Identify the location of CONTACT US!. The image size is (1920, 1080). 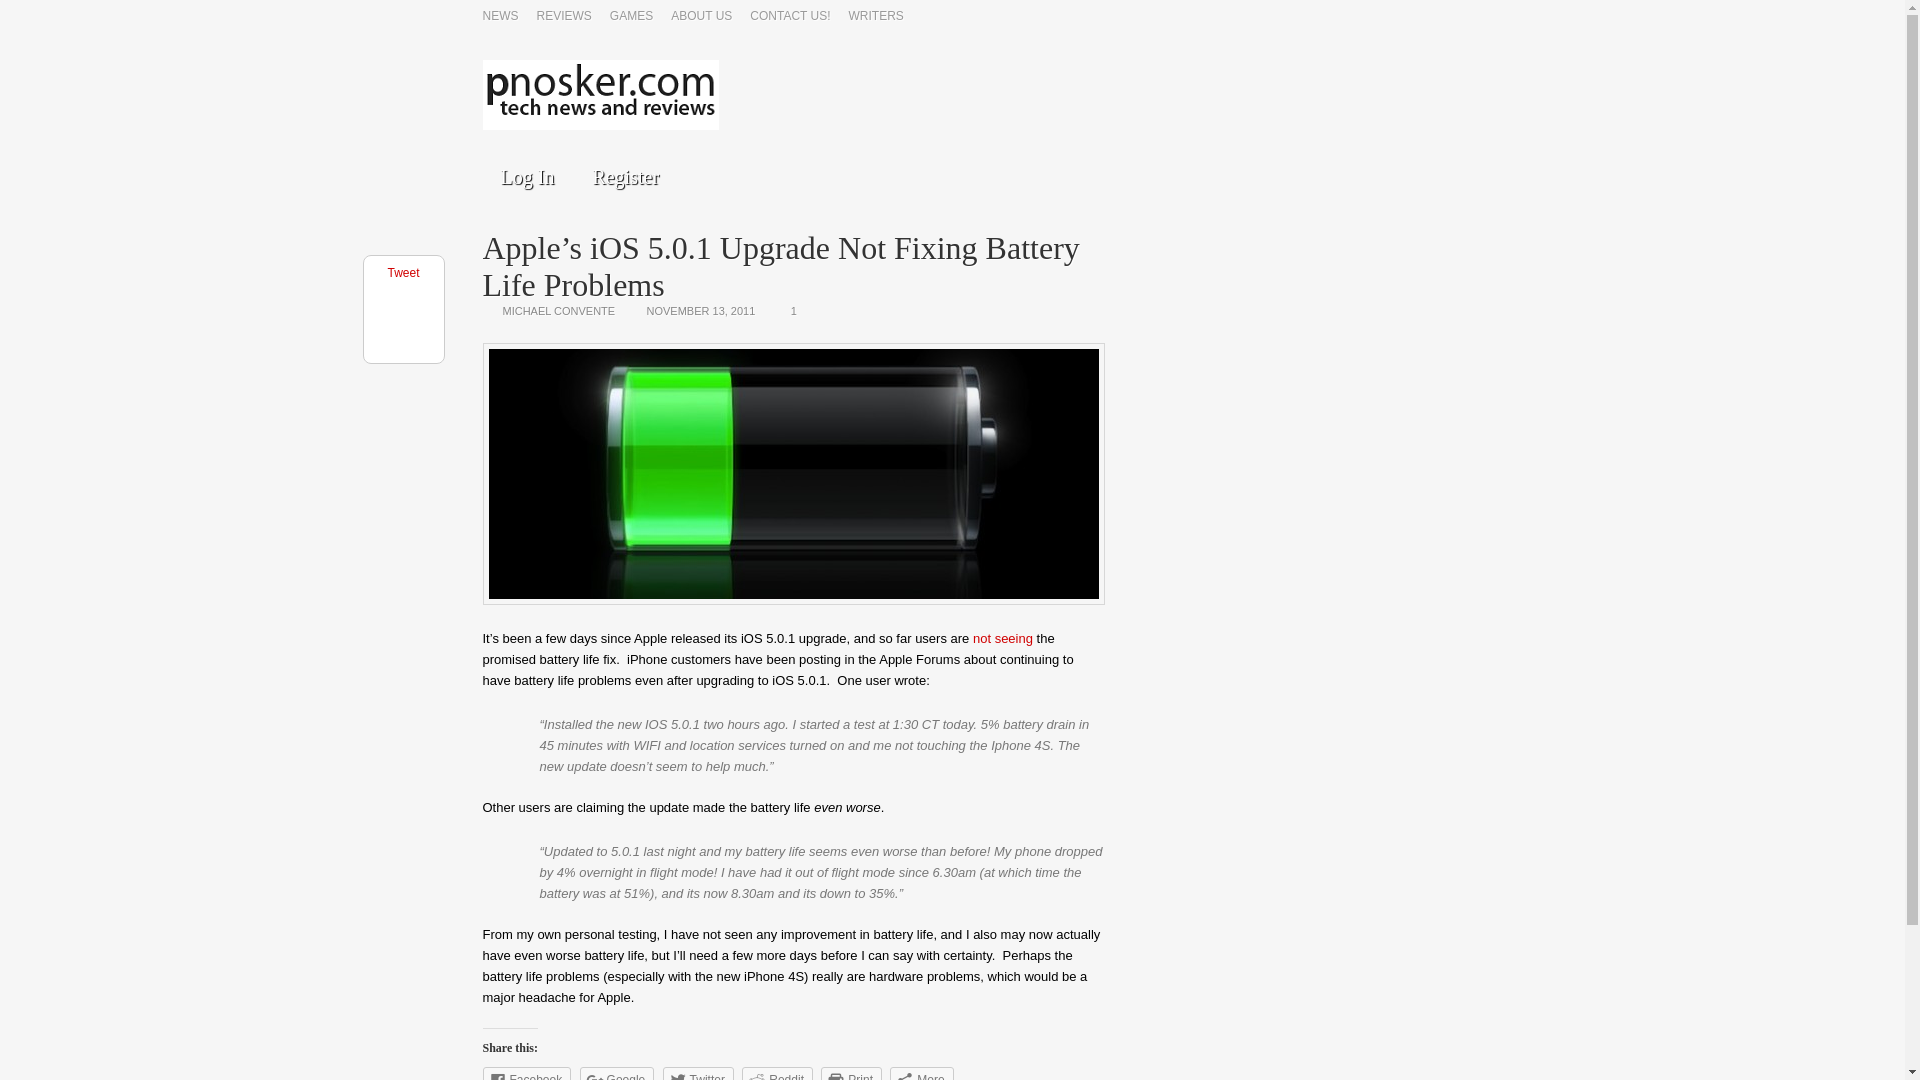
(790, 17).